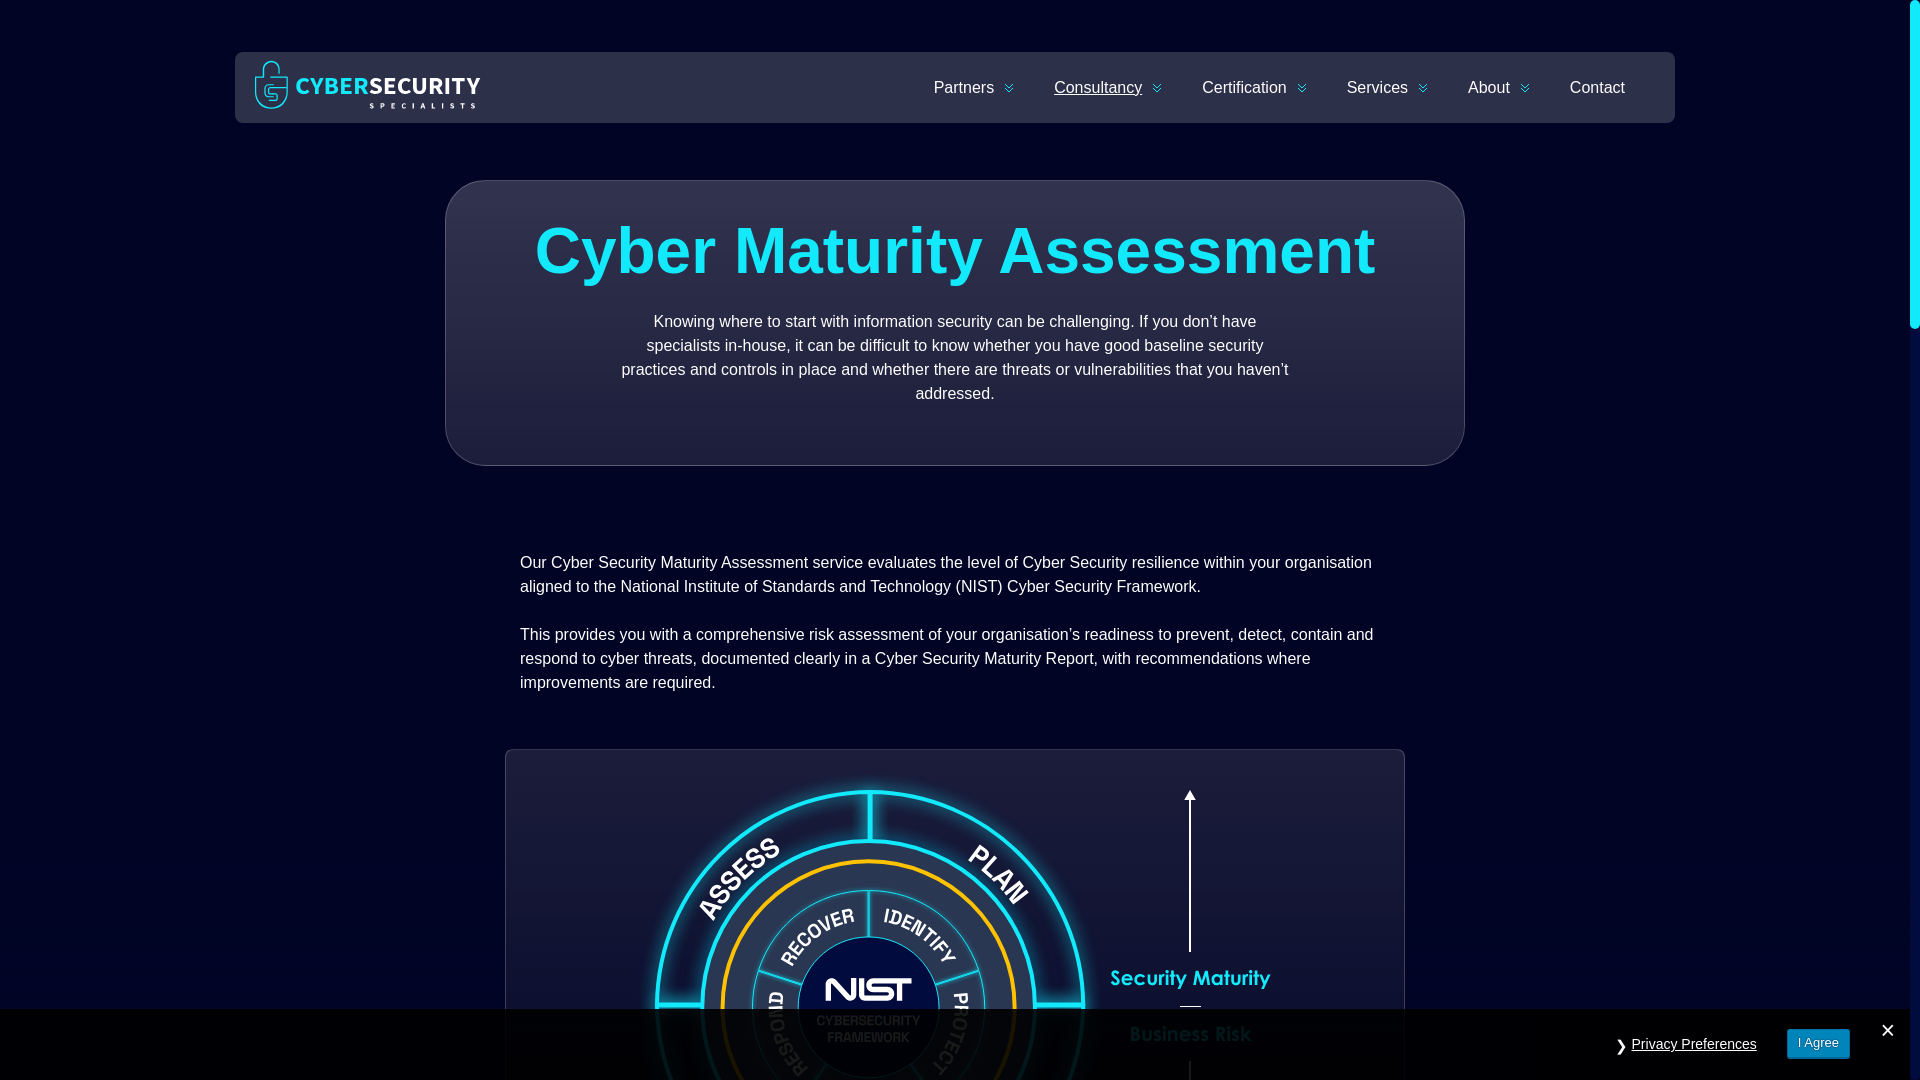 The height and width of the screenshot is (1080, 1920). Describe the element at coordinates (1378, 88) in the screenshot. I see `Services` at that location.